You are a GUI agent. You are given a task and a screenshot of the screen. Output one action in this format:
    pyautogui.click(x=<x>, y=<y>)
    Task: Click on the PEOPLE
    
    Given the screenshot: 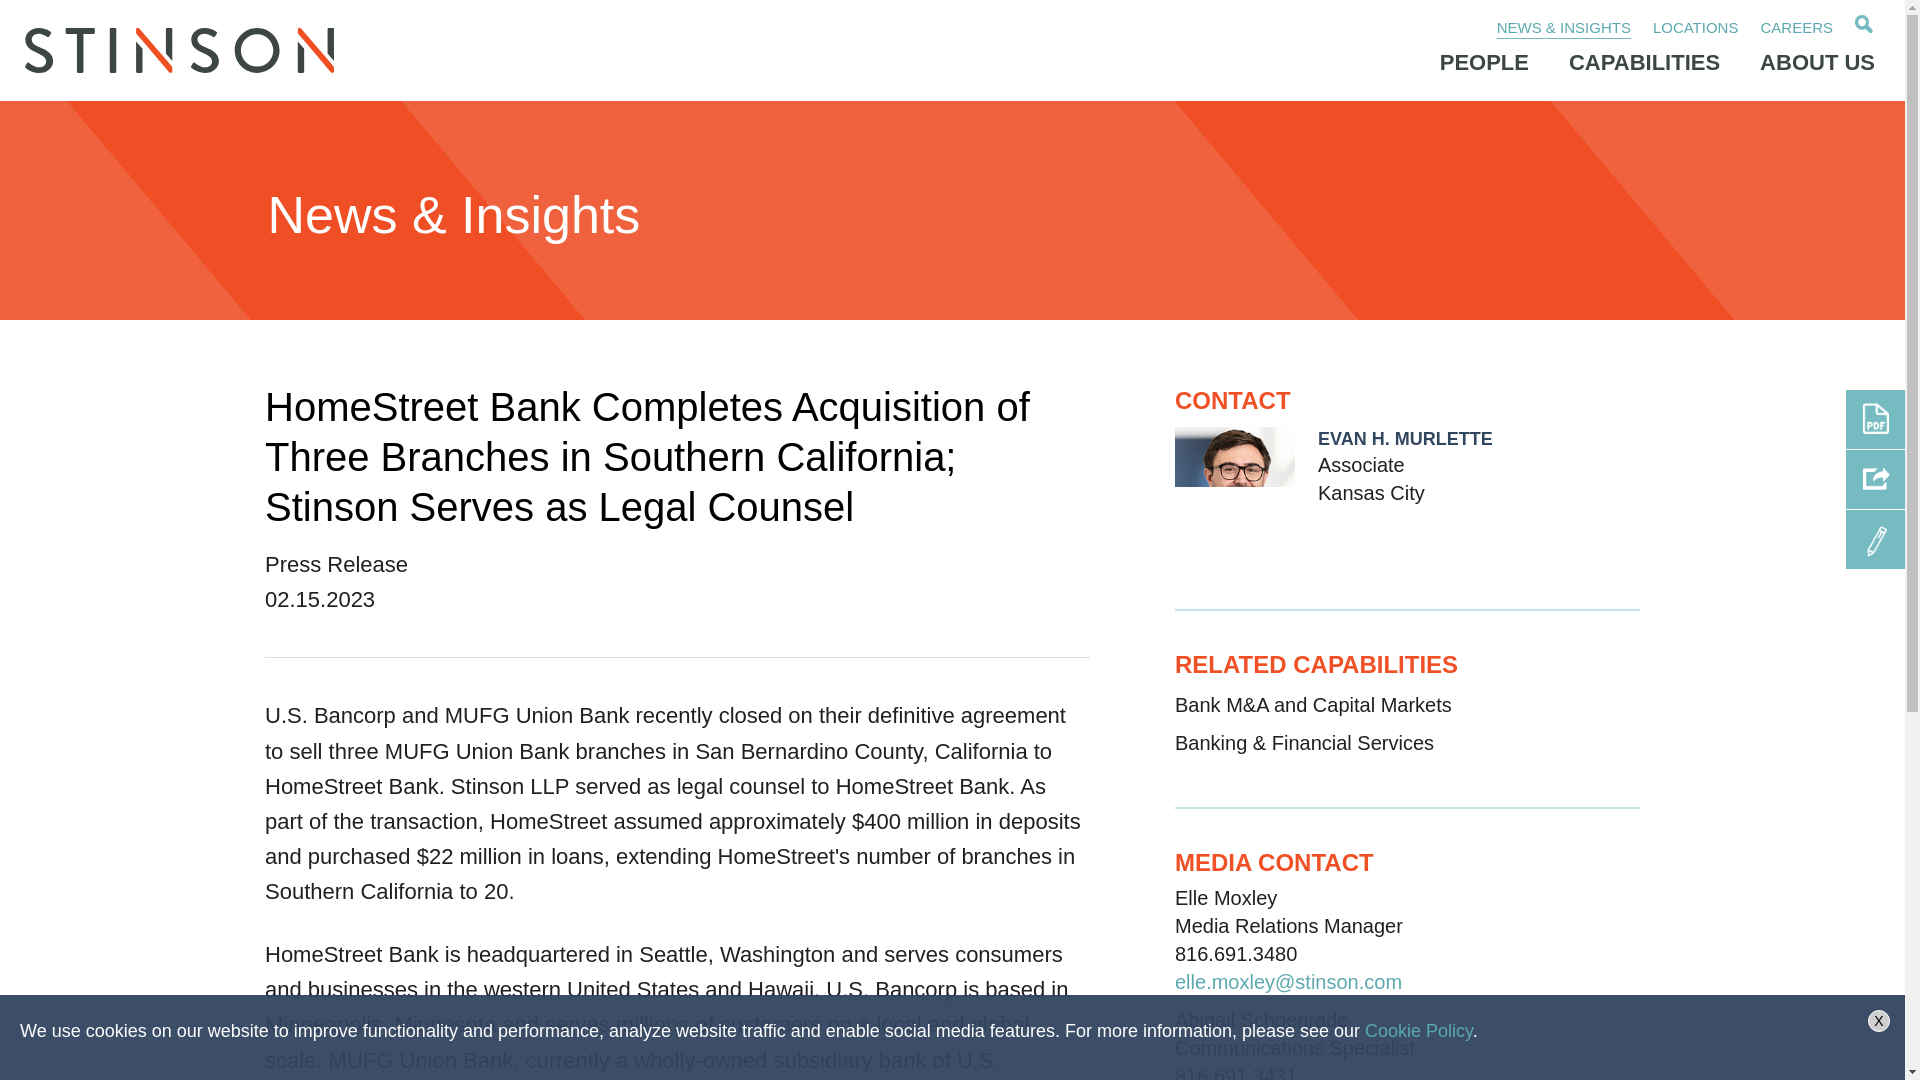 What is the action you would take?
    pyautogui.click(x=1484, y=62)
    